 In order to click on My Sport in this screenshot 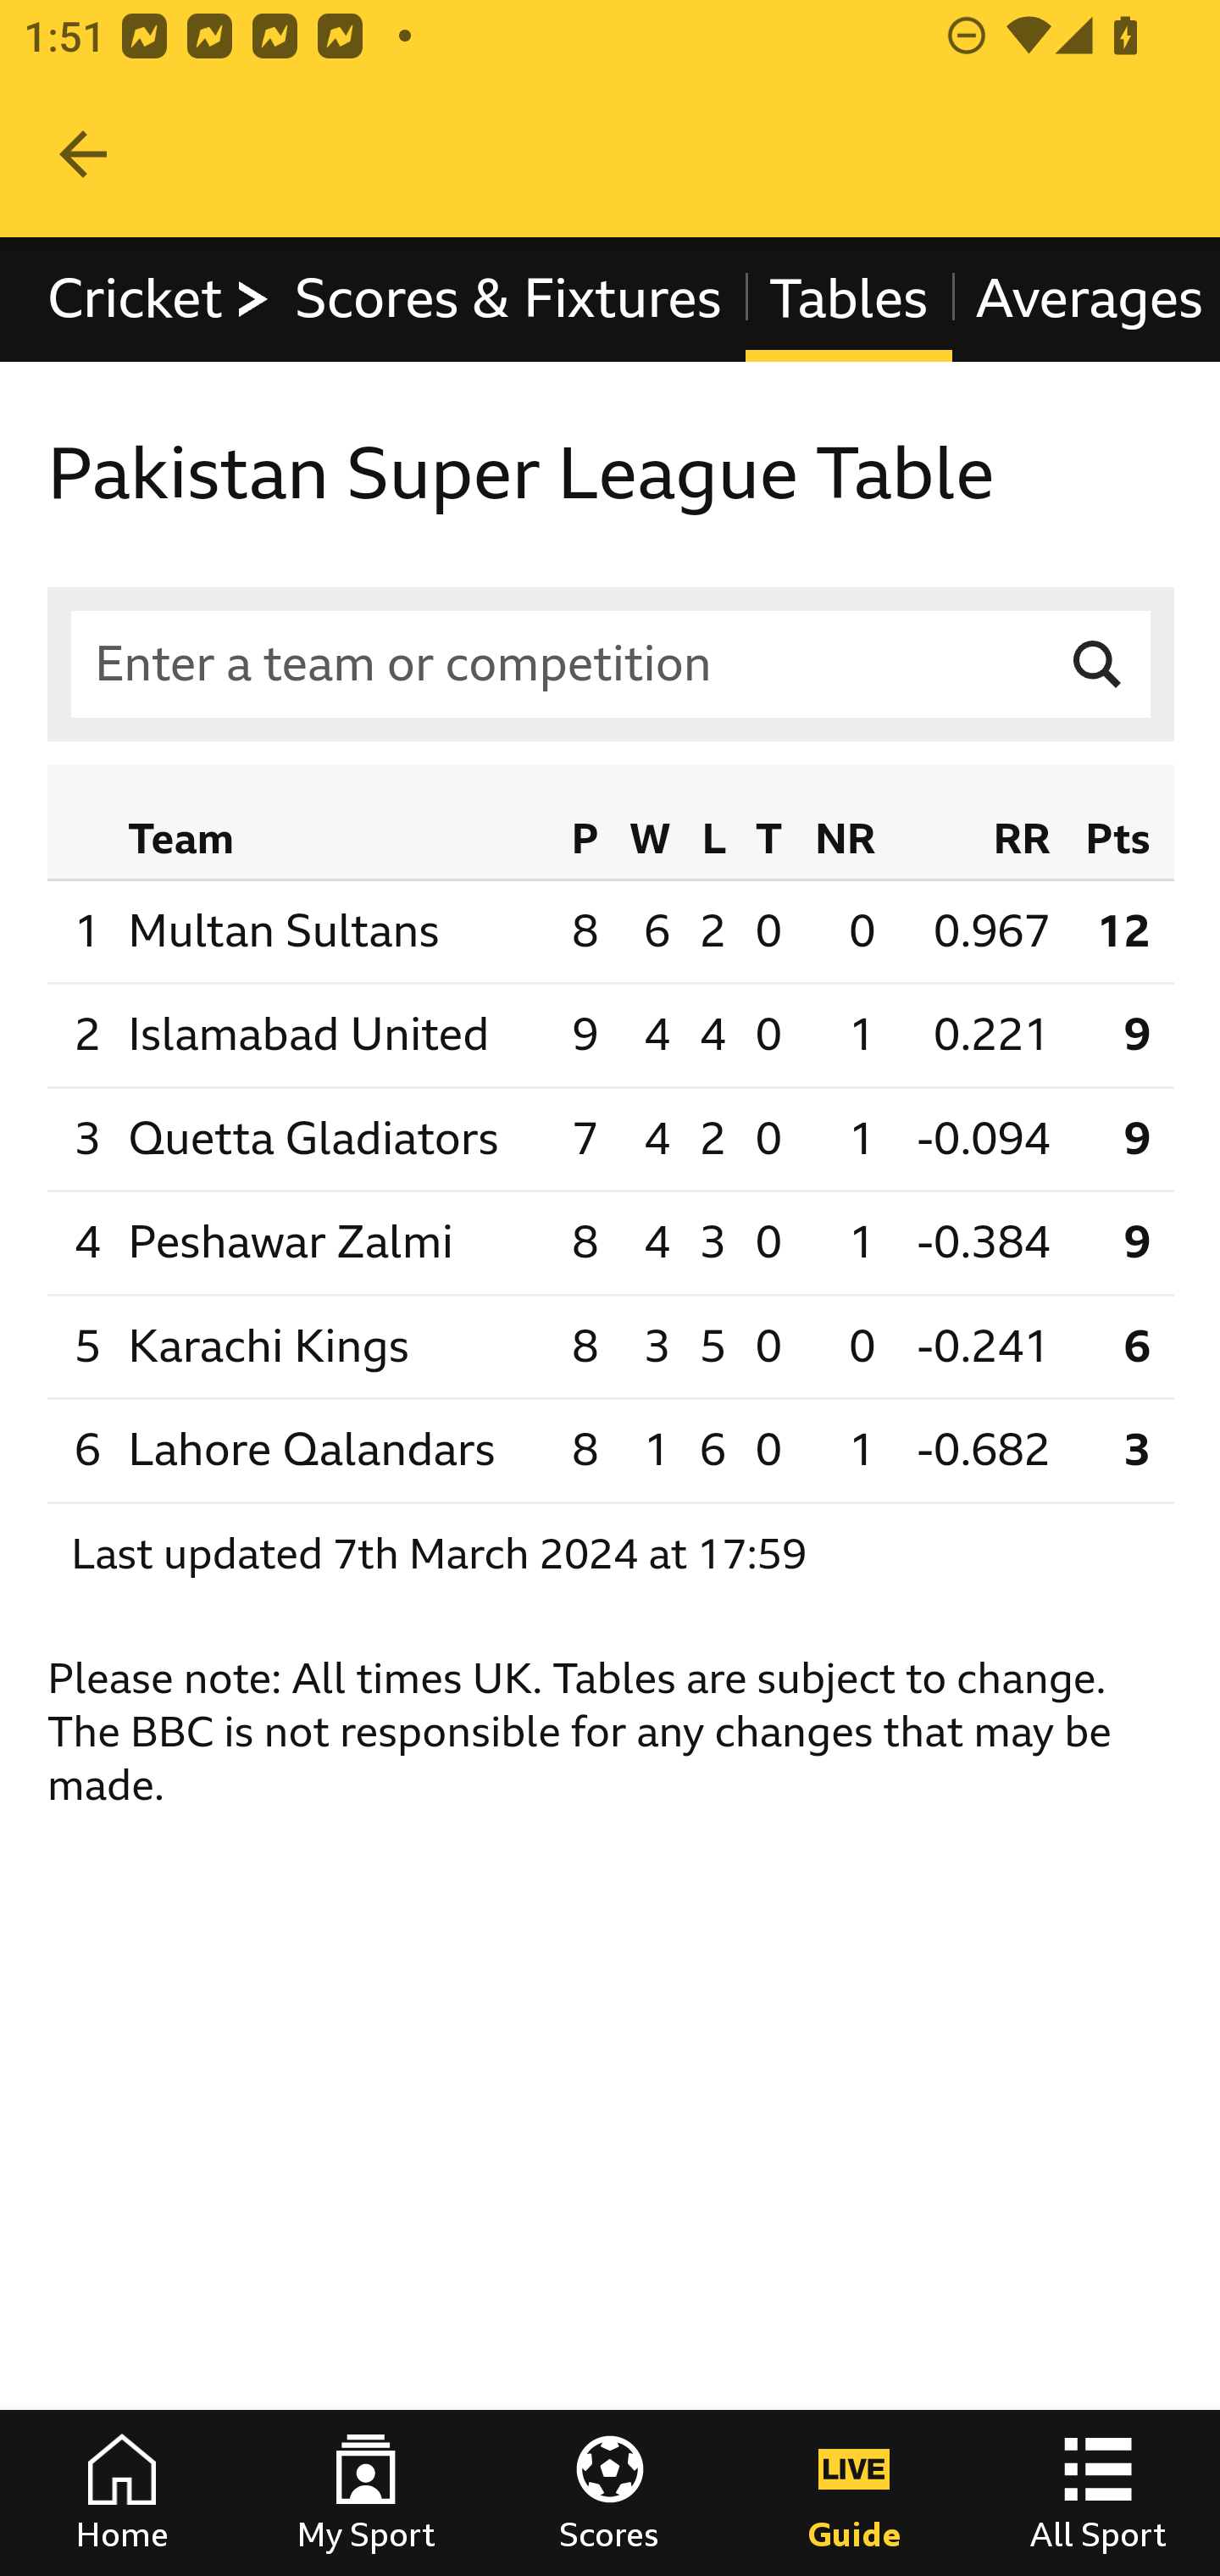, I will do `click(366, 2493)`.